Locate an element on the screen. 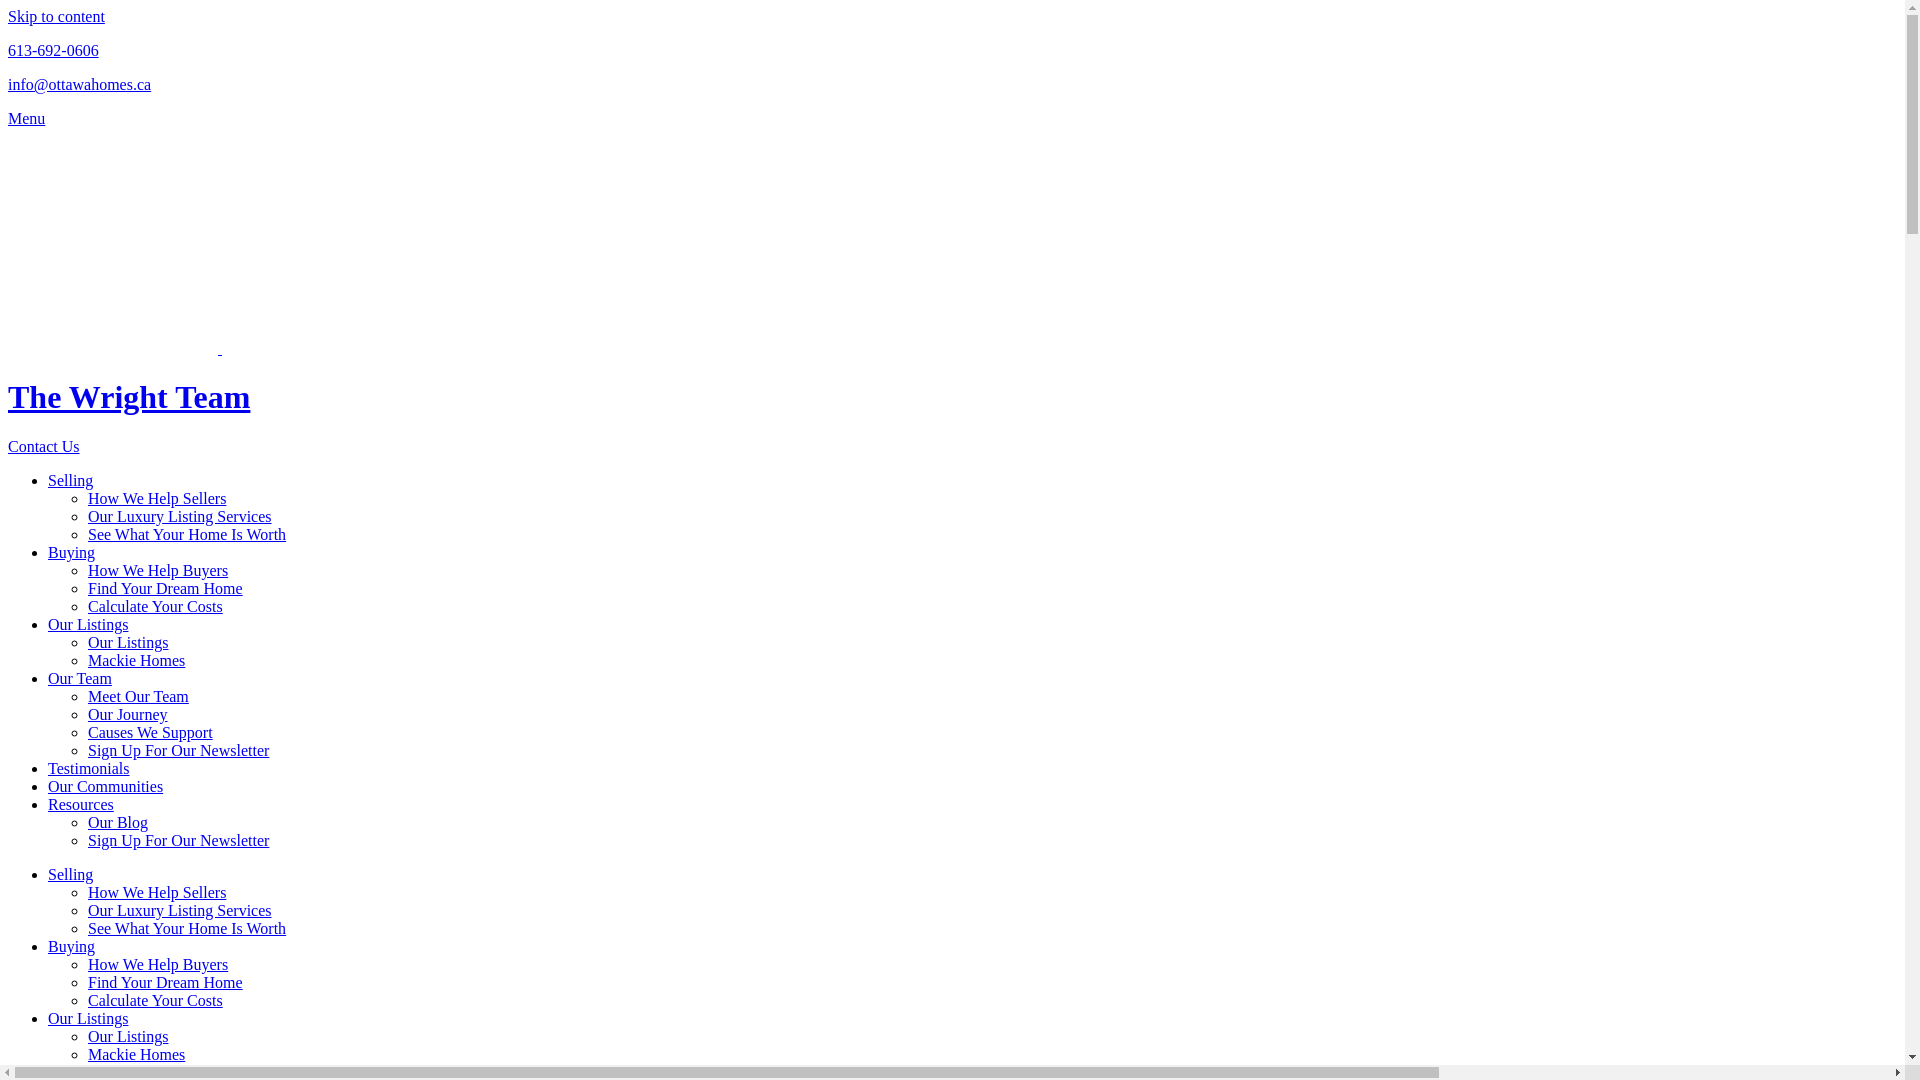 This screenshot has width=1920, height=1080. Our Blog is located at coordinates (118, 822).